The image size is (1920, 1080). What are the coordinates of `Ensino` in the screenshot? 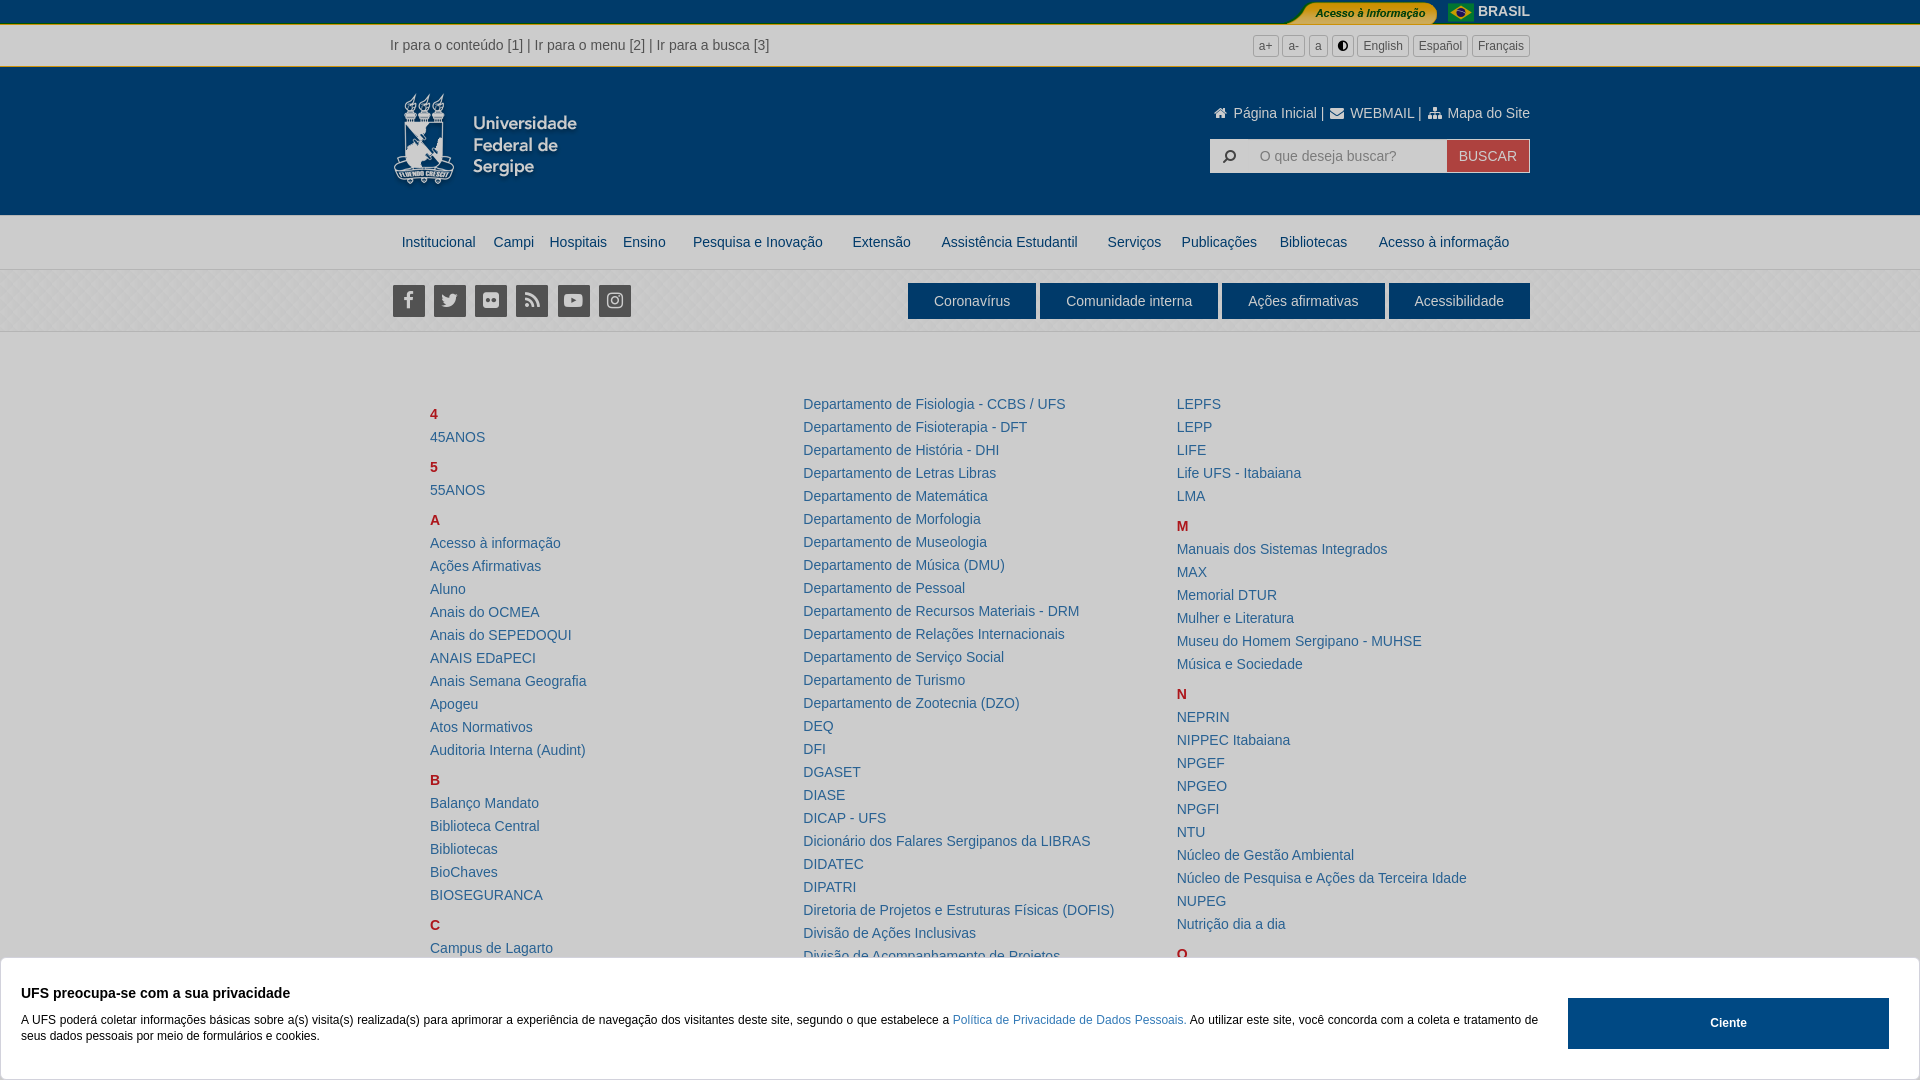 It's located at (644, 242).